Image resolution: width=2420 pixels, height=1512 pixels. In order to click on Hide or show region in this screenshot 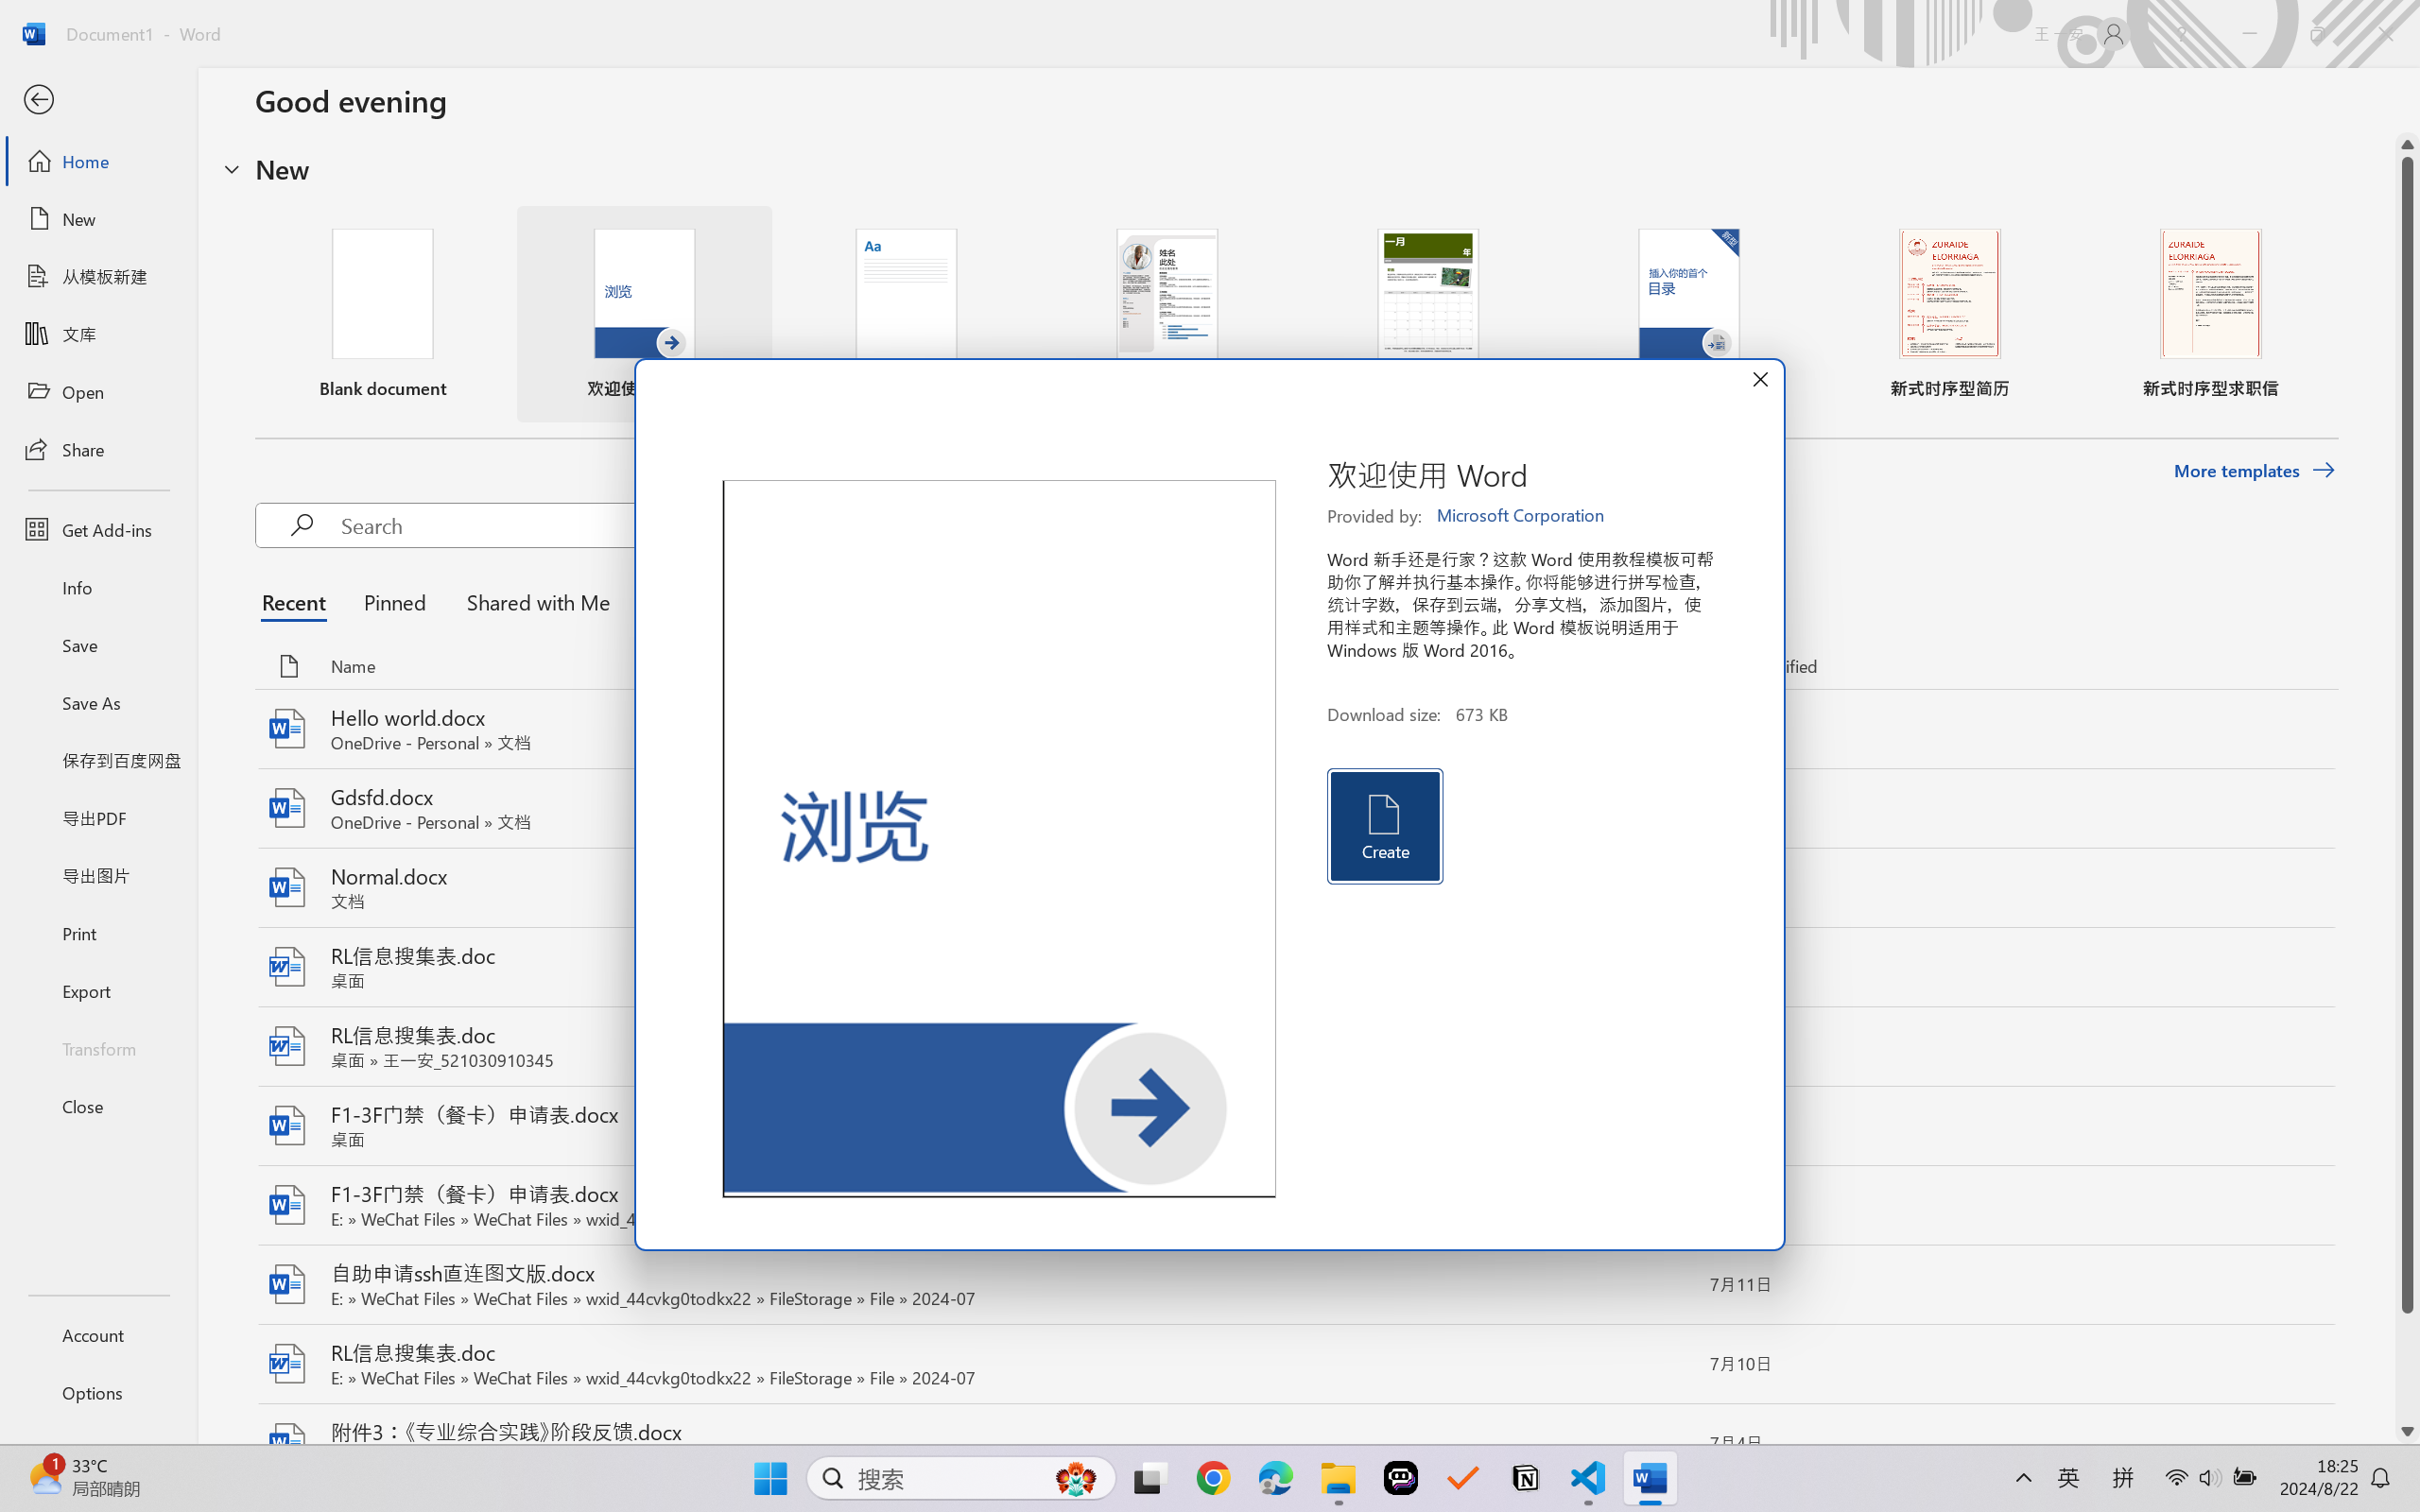, I will do `click(232, 168)`.